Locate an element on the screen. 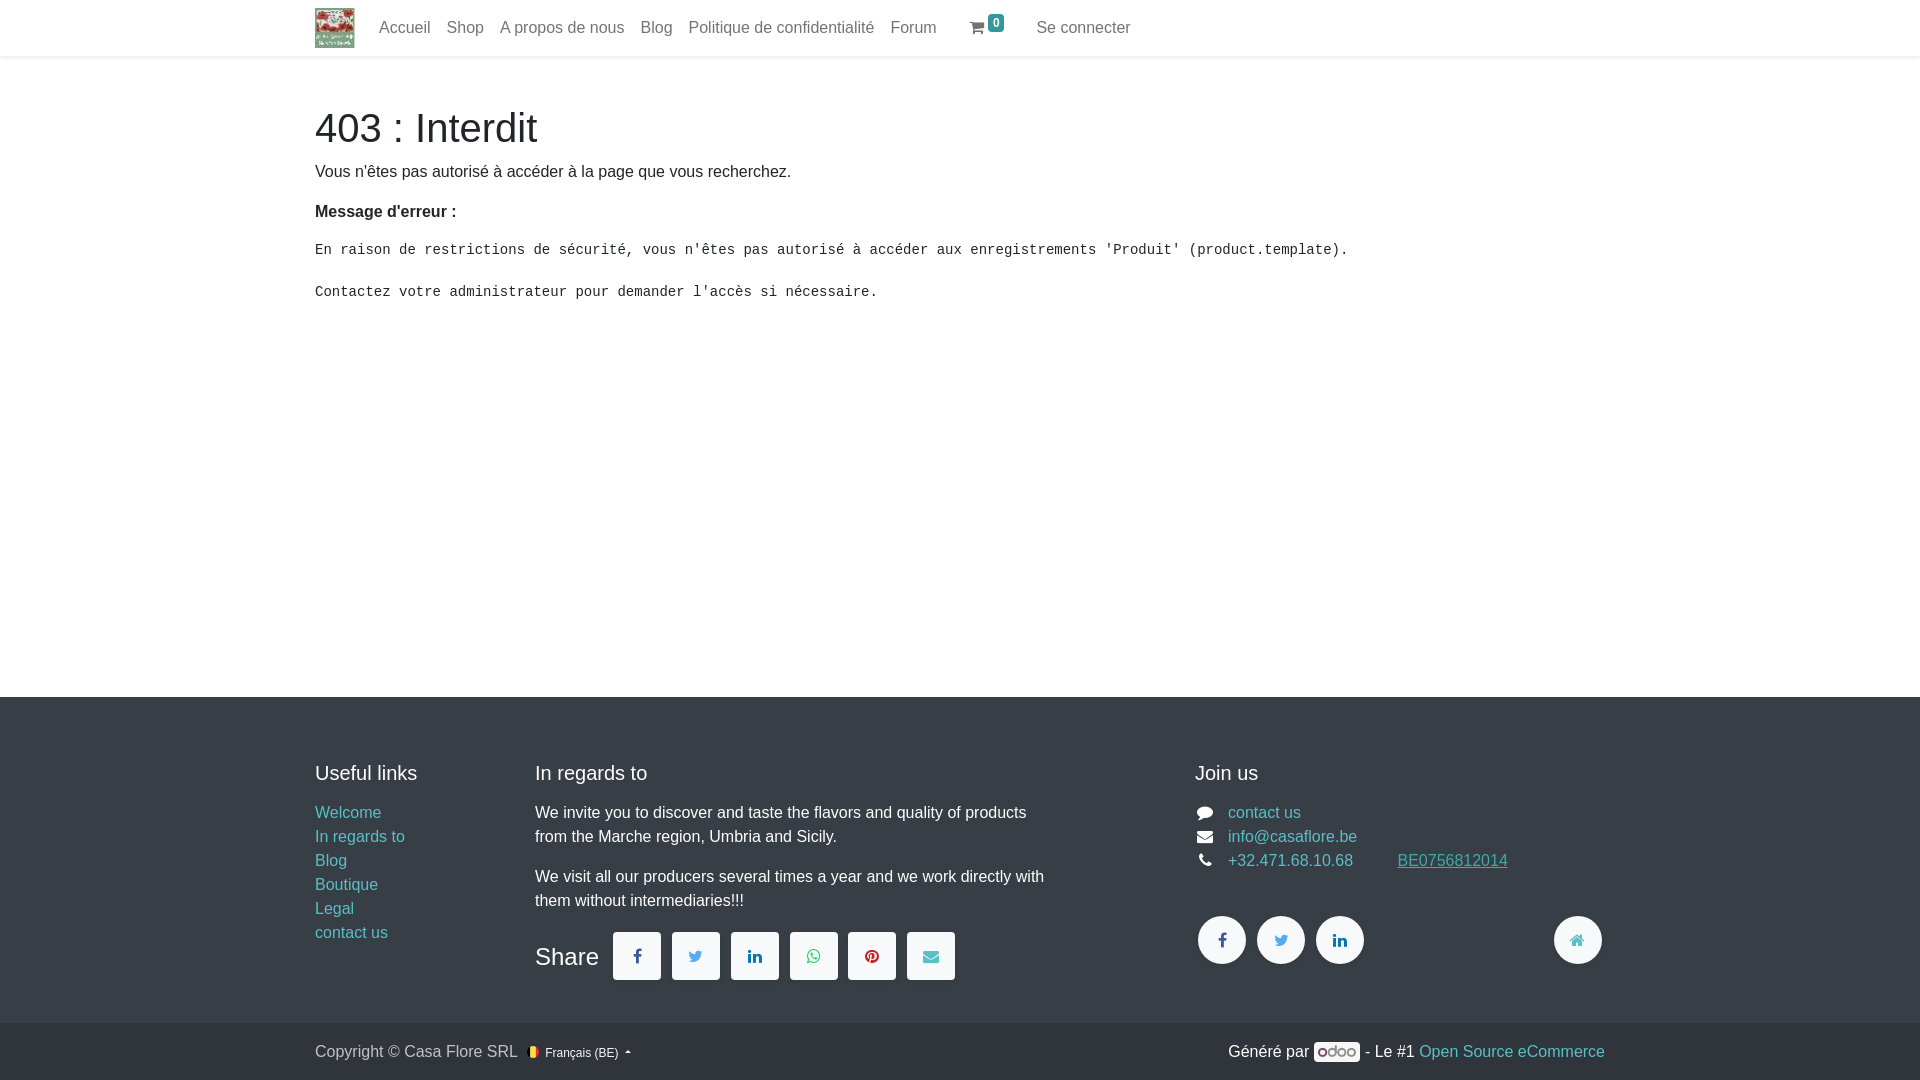  Accueil is located at coordinates (405, 28).